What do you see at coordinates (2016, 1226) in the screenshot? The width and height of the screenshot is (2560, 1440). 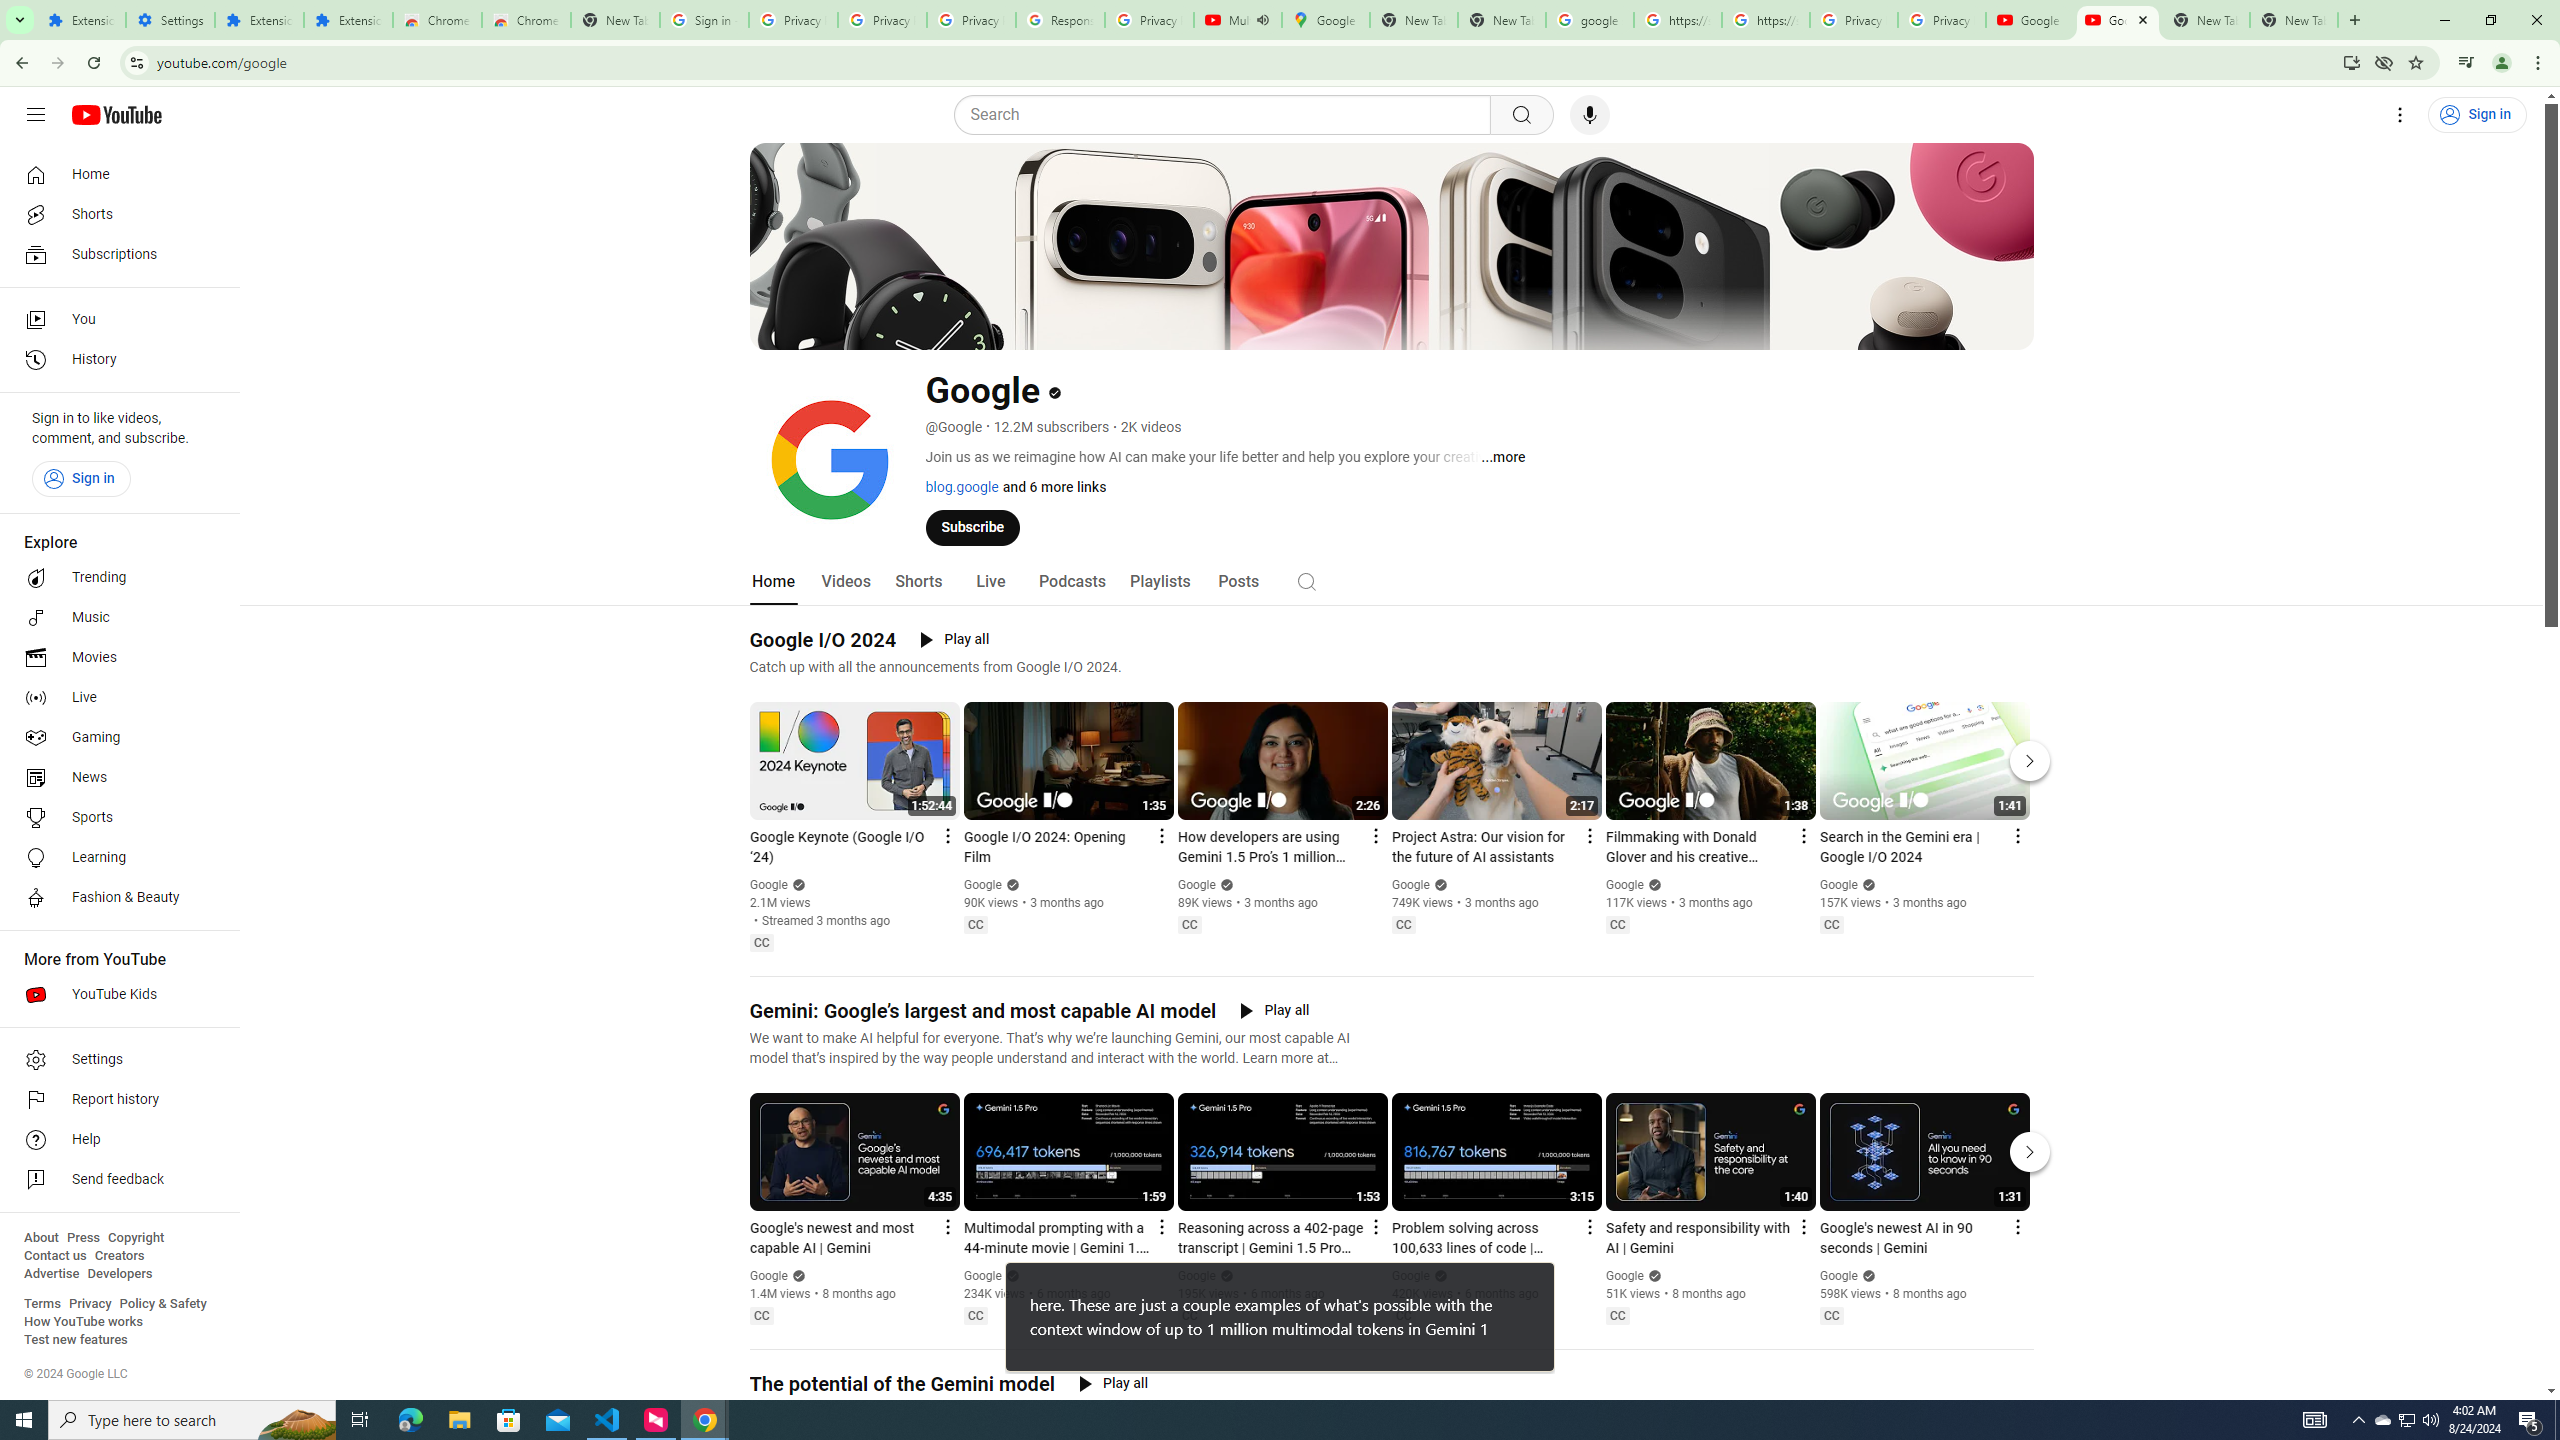 I see `Action menu` at bounding box center [2016, 1226].